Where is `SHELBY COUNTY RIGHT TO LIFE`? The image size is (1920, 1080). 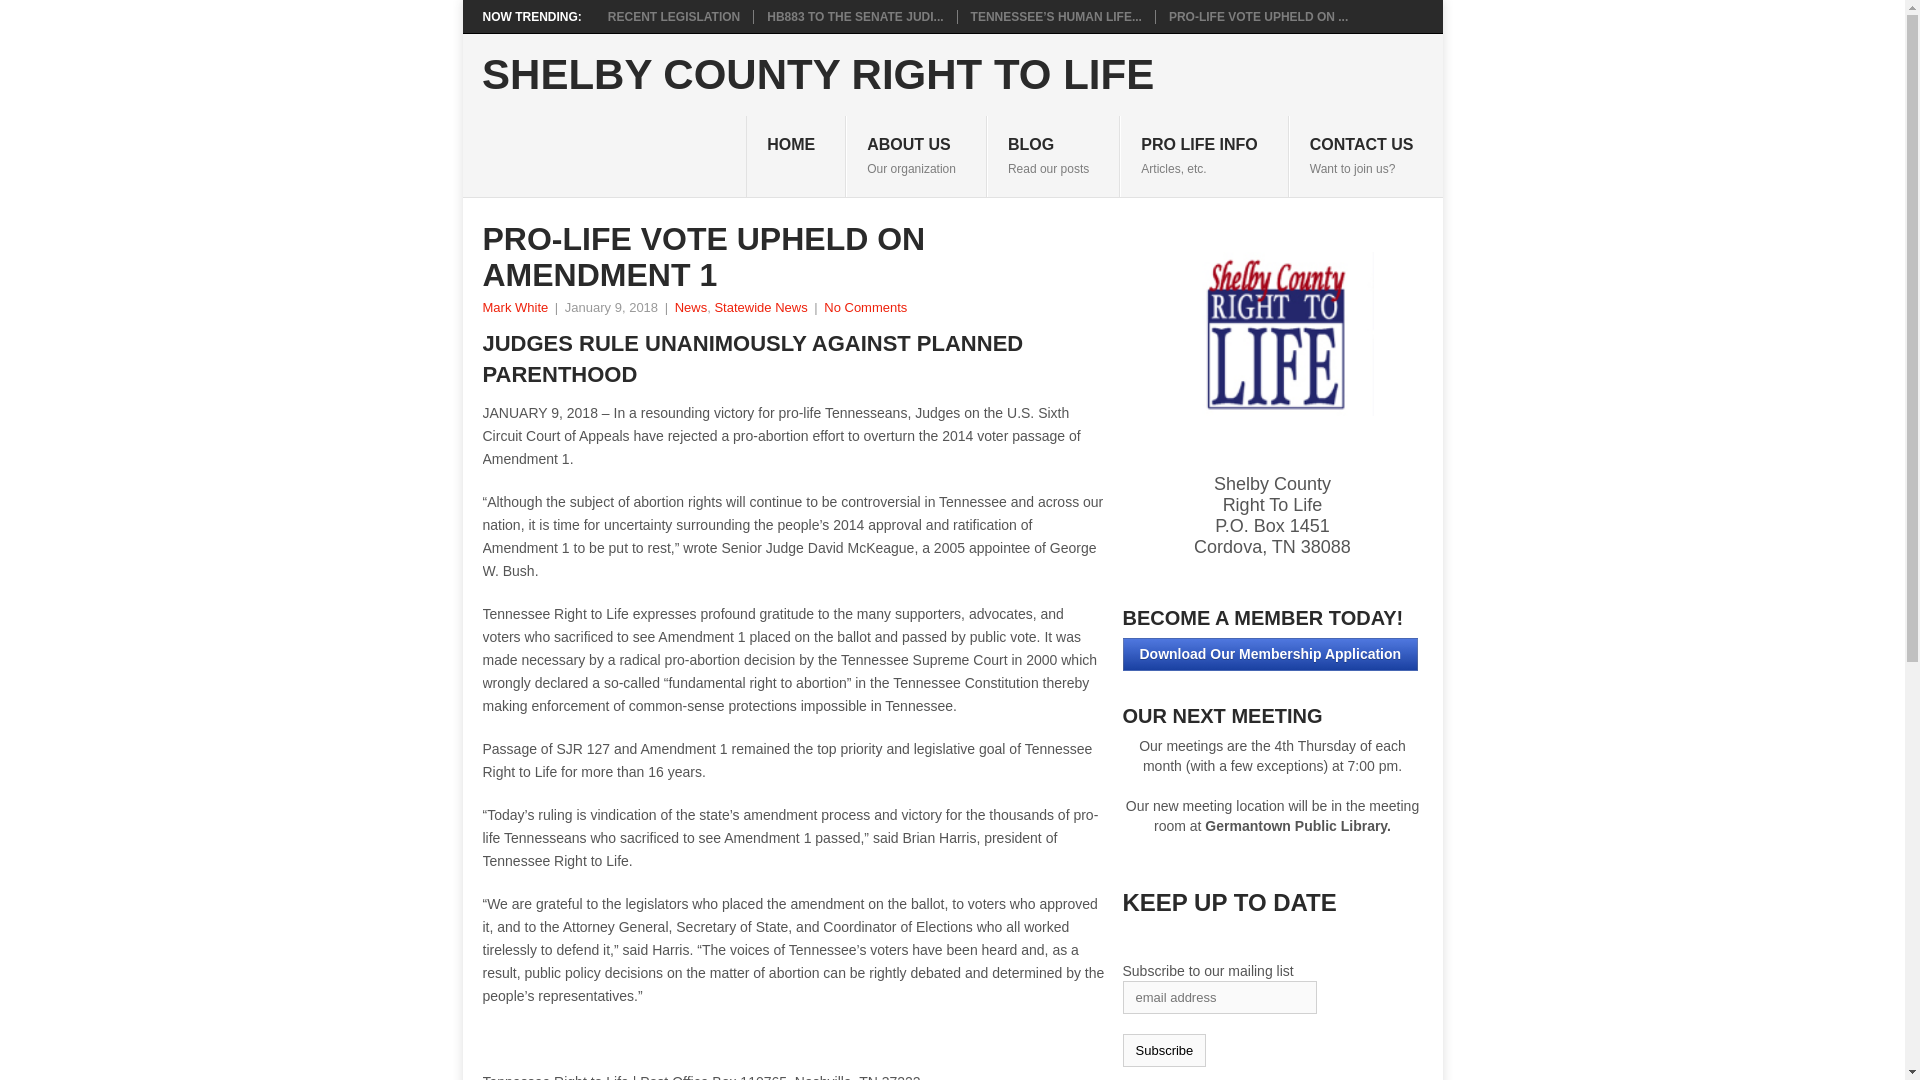
SHELBY COUNTY RIGHT TO LIFE is located at coordinates (1258, 16).